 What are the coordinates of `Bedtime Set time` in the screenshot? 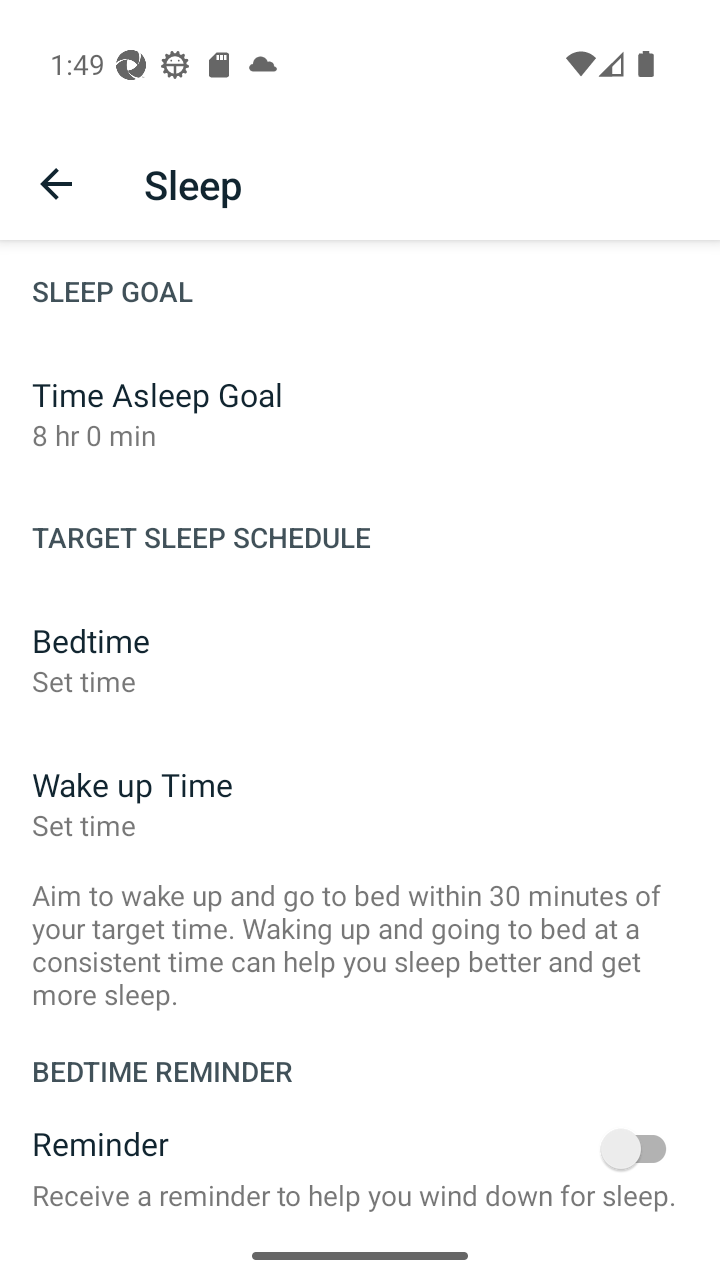 It's located at (360, 660).